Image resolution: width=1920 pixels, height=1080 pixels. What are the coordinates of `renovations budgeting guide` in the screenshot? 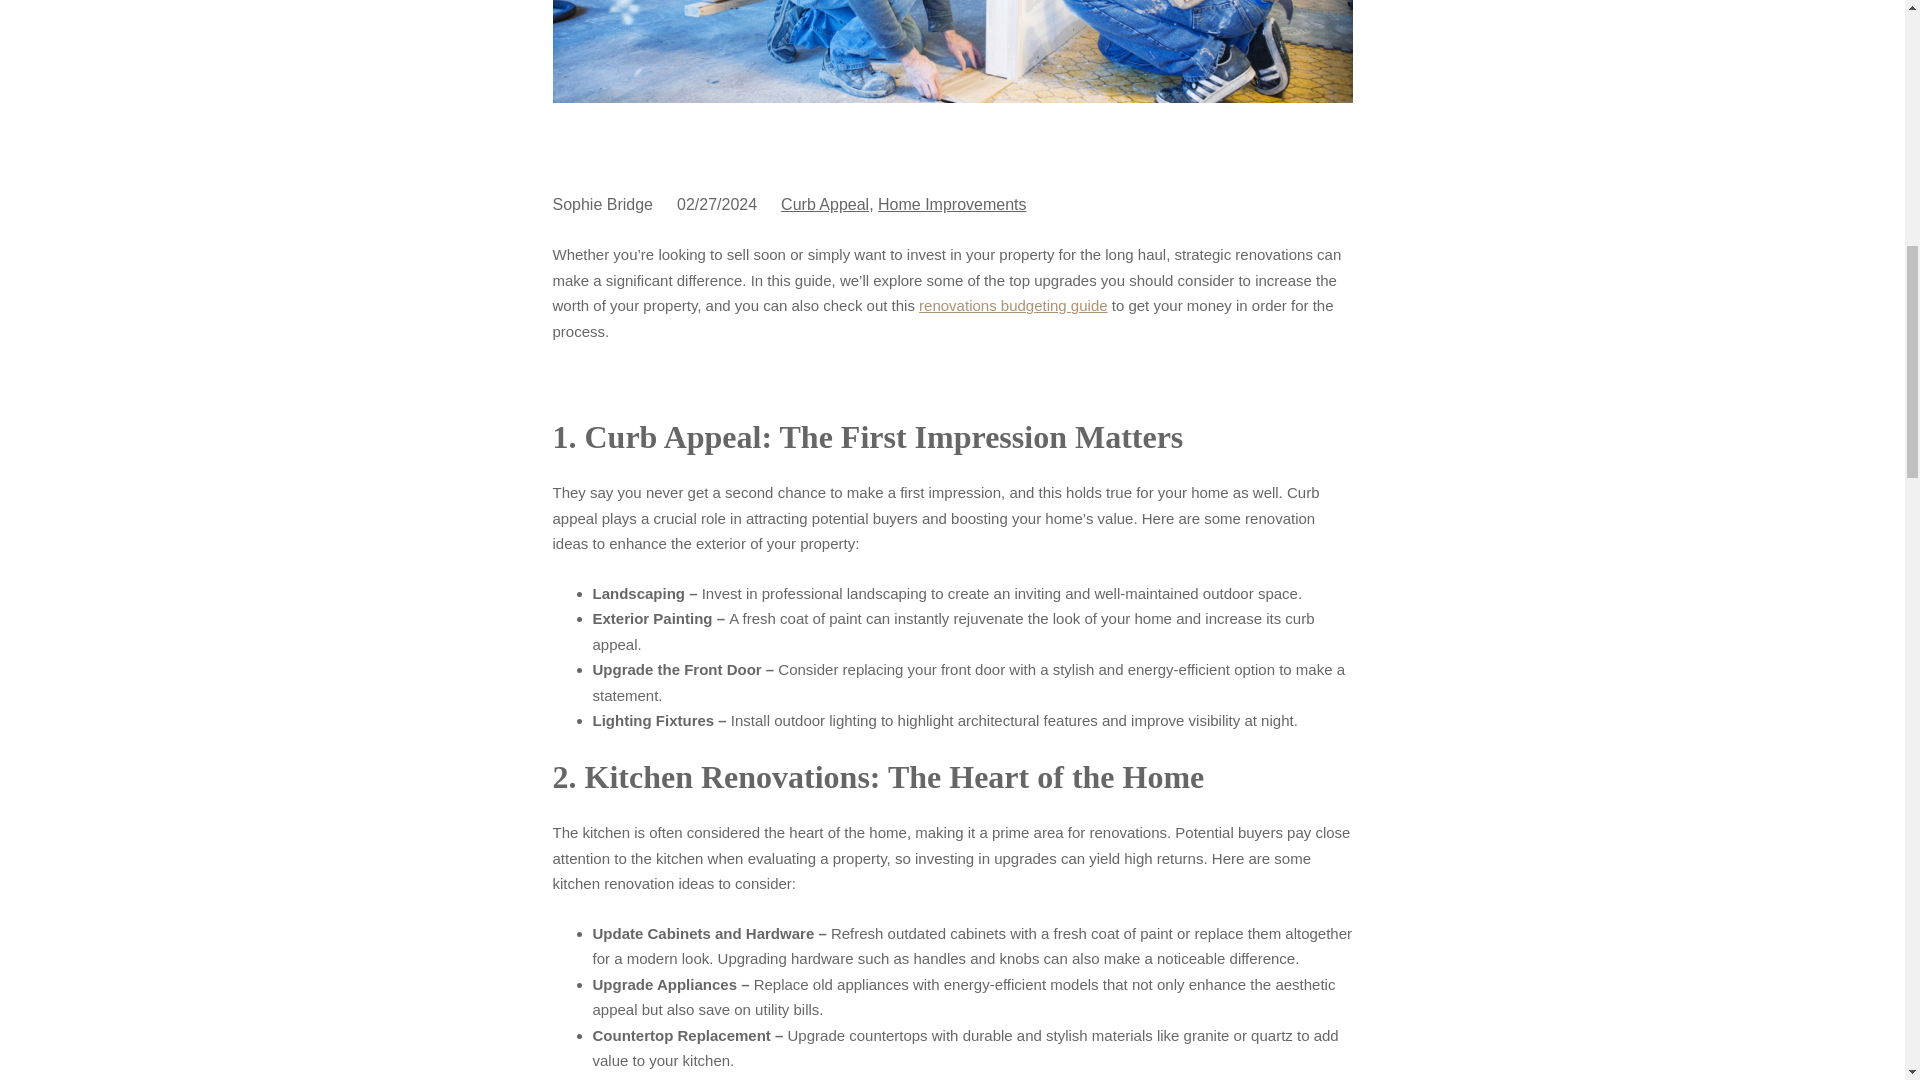 It's located at (1013, 306).